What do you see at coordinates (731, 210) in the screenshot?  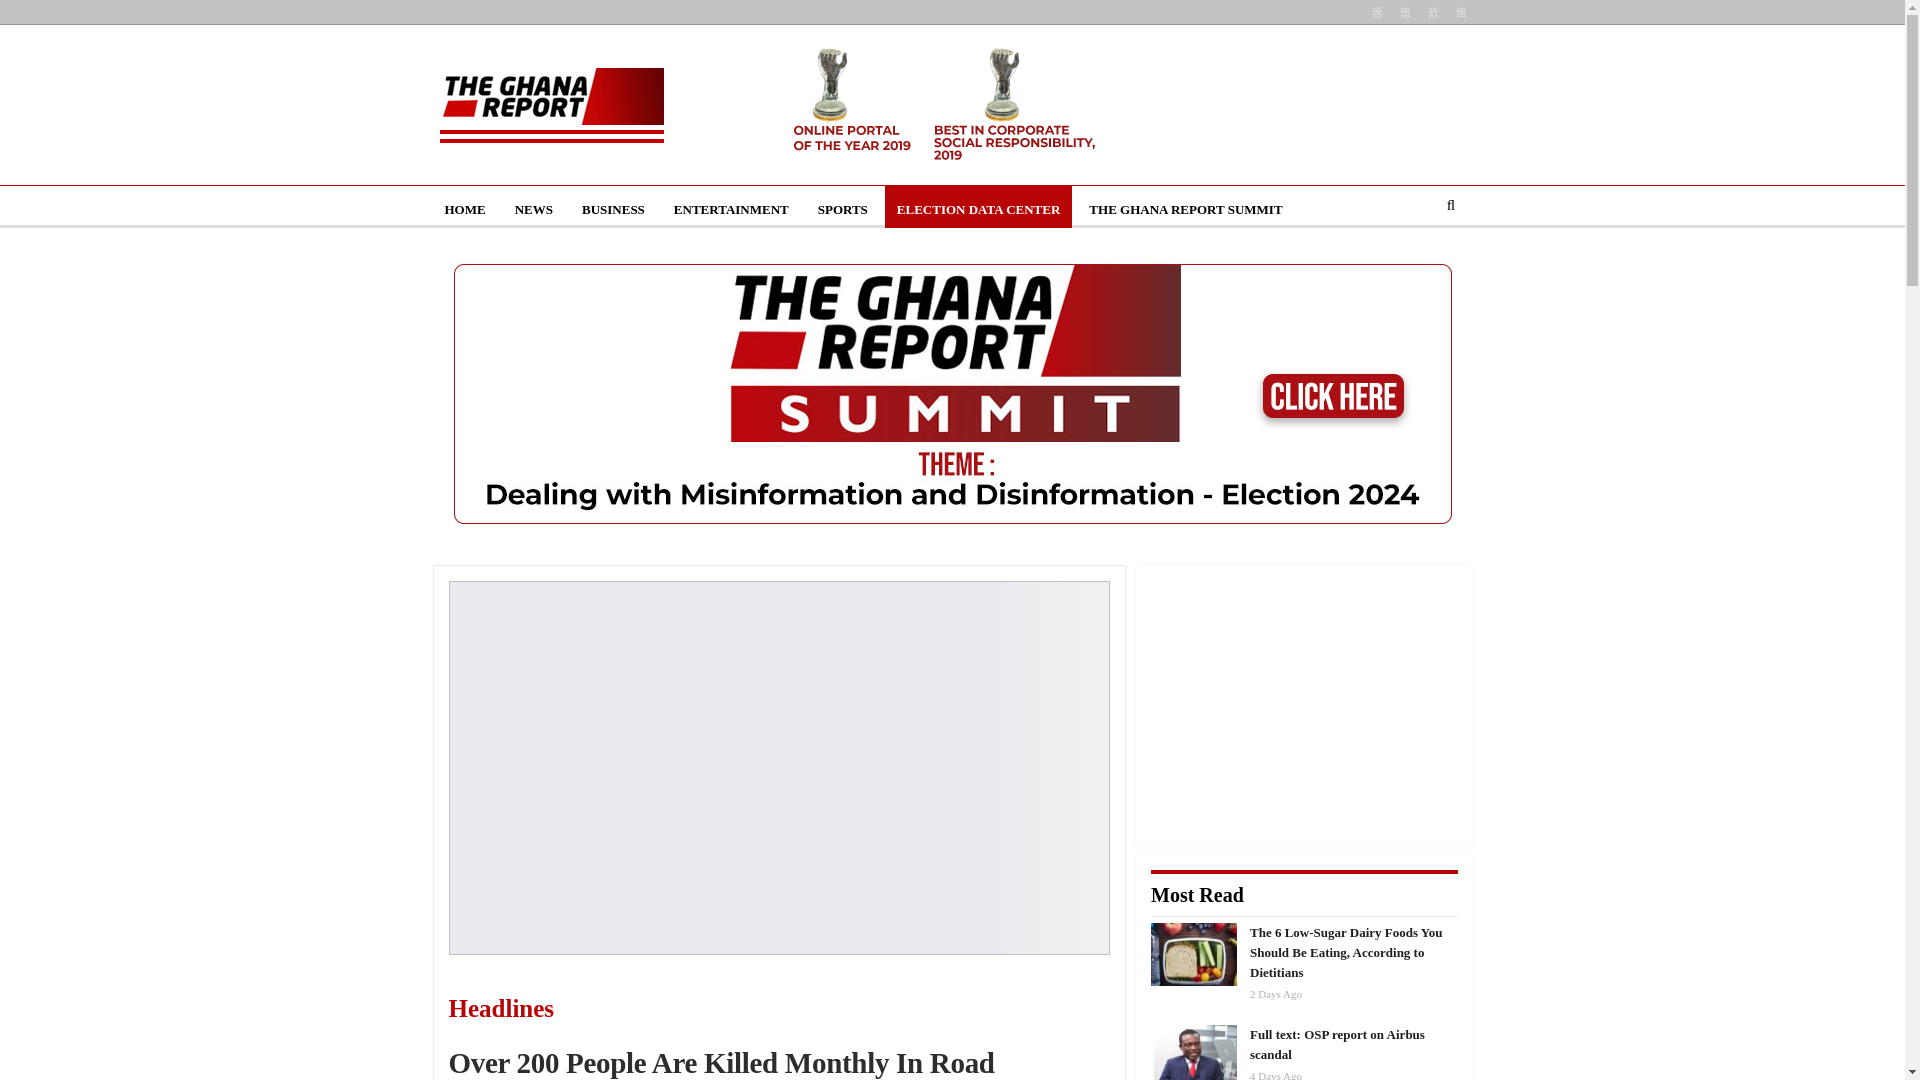 I see `ENTERTAINMENT` at bounding box center [731, 210].